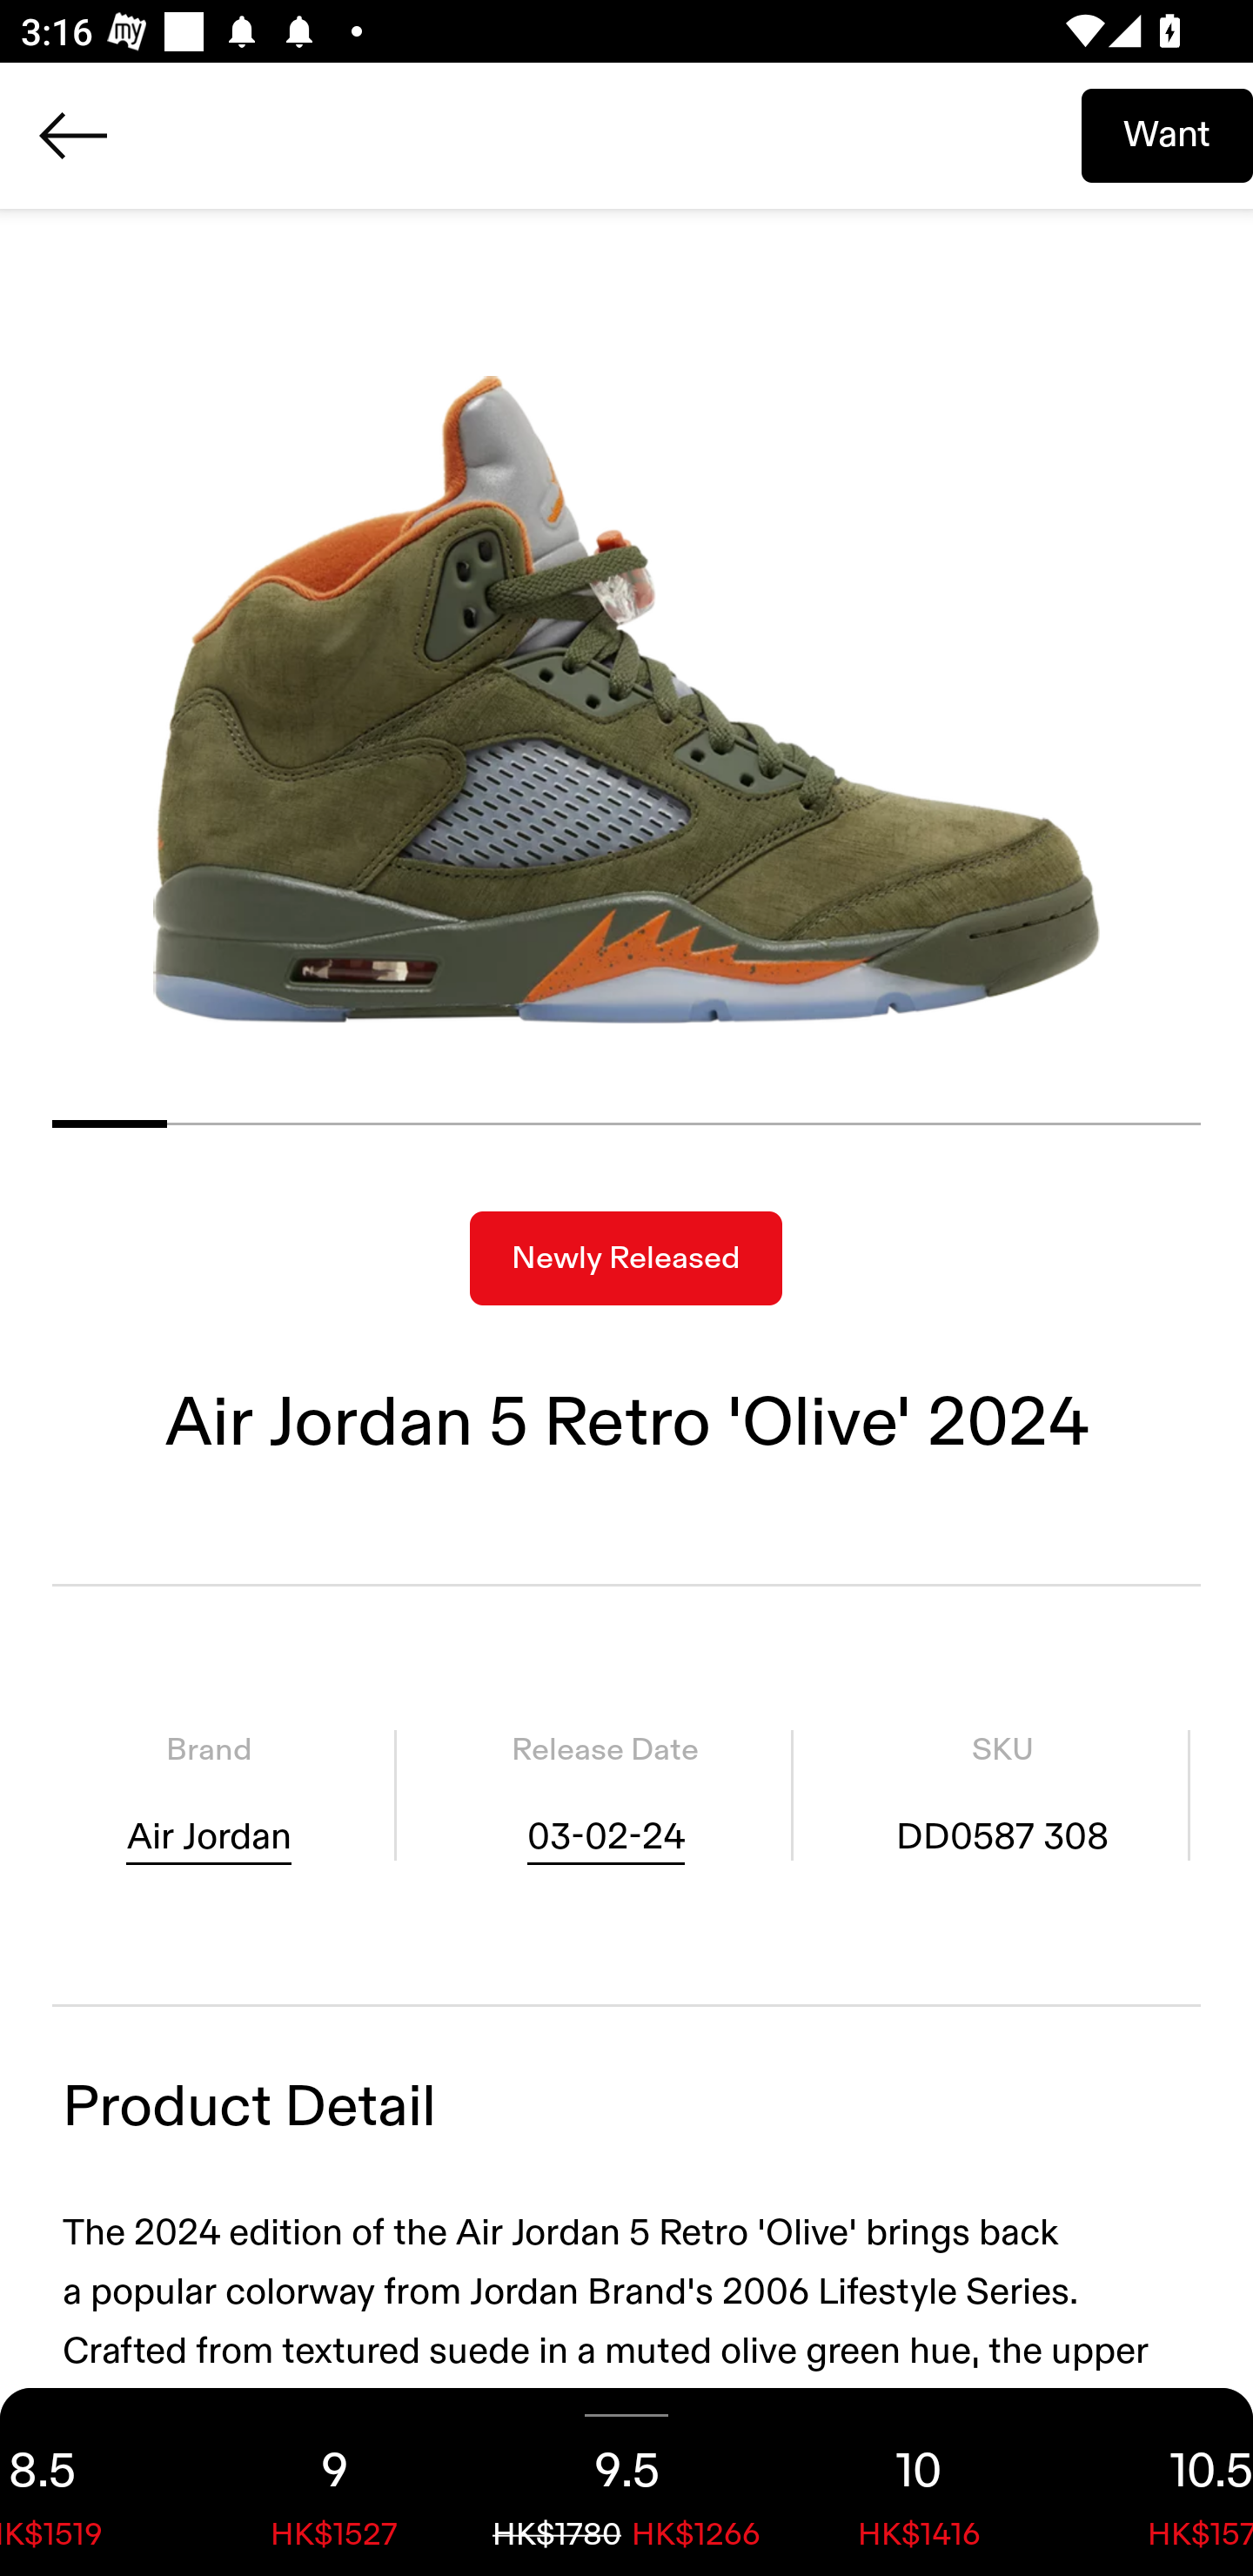  Describe the element at coordinates (1167, 135) in the screenshot. I see `Want` at that location.